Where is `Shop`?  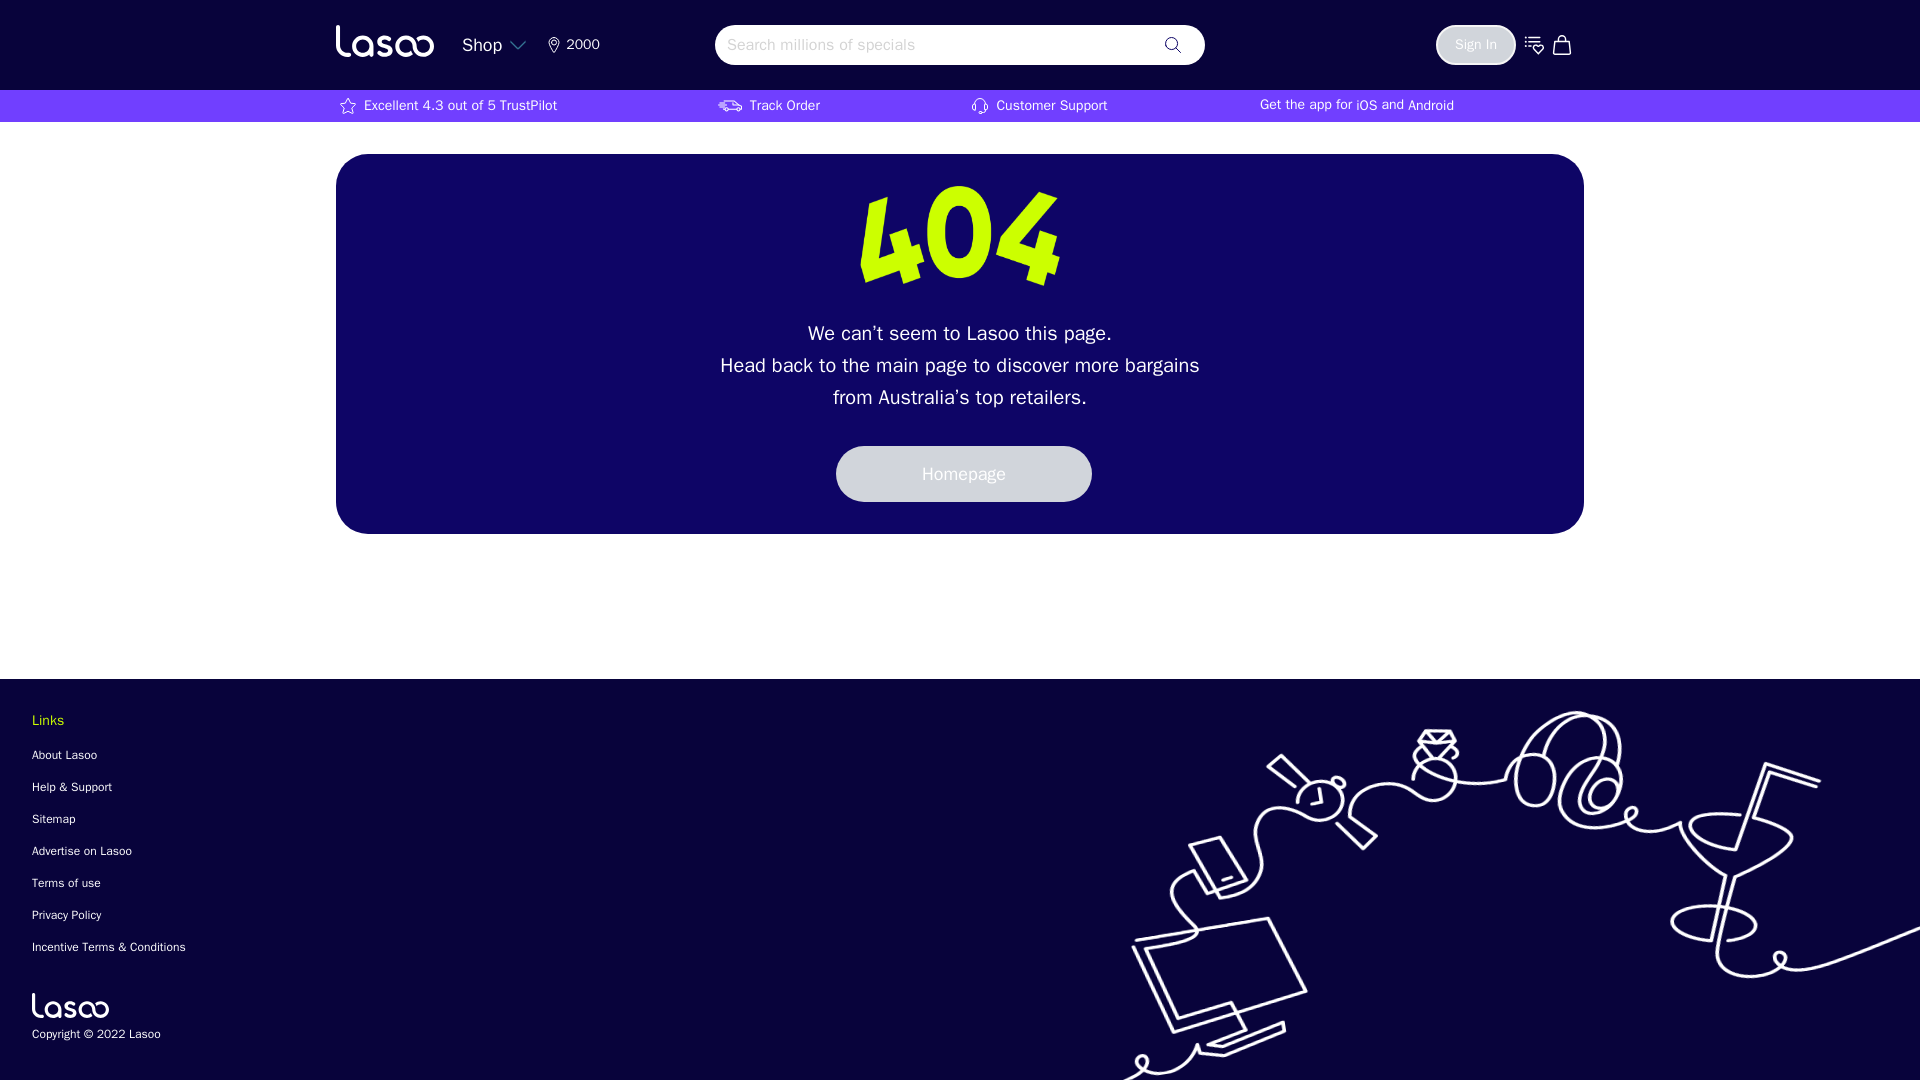 Shop is located at coordinates (494, 44).